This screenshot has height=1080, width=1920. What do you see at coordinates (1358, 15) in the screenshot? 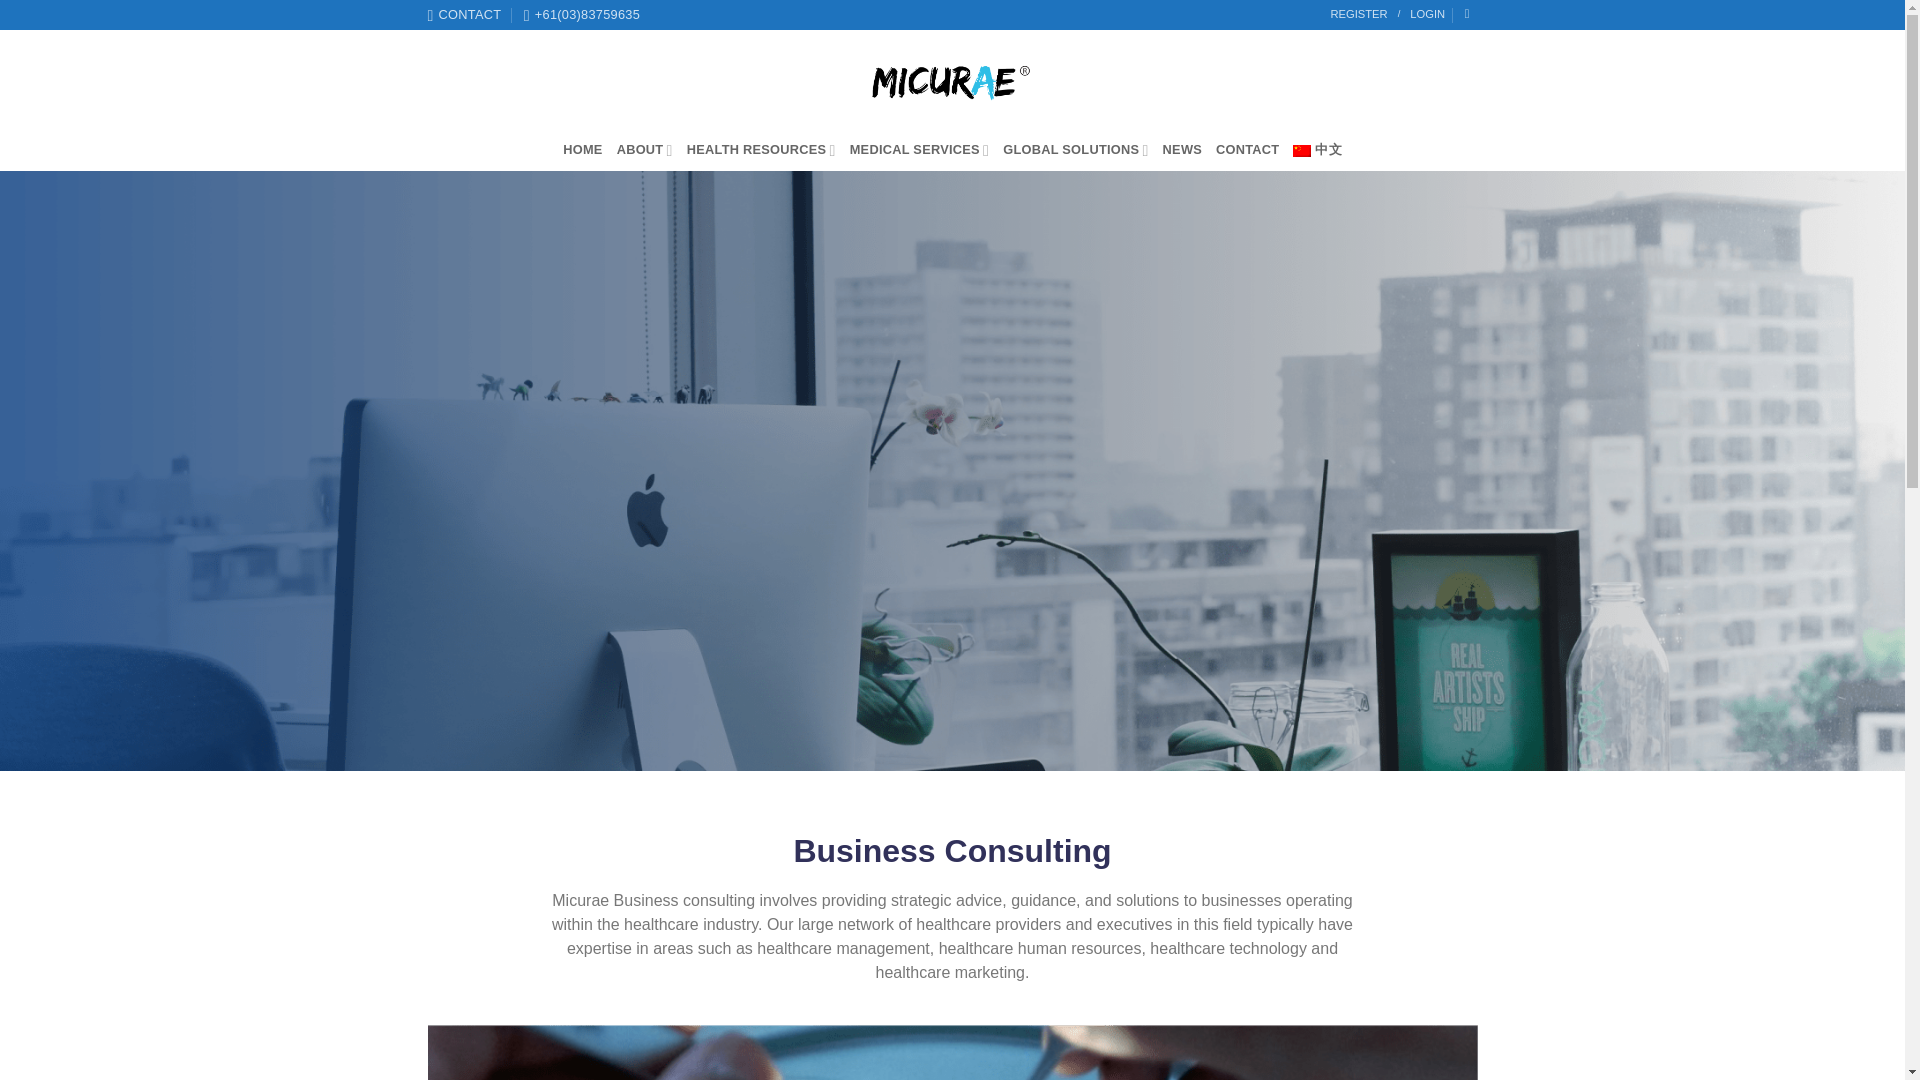
I see `REGISTER` at bounding box center [1358, 15].